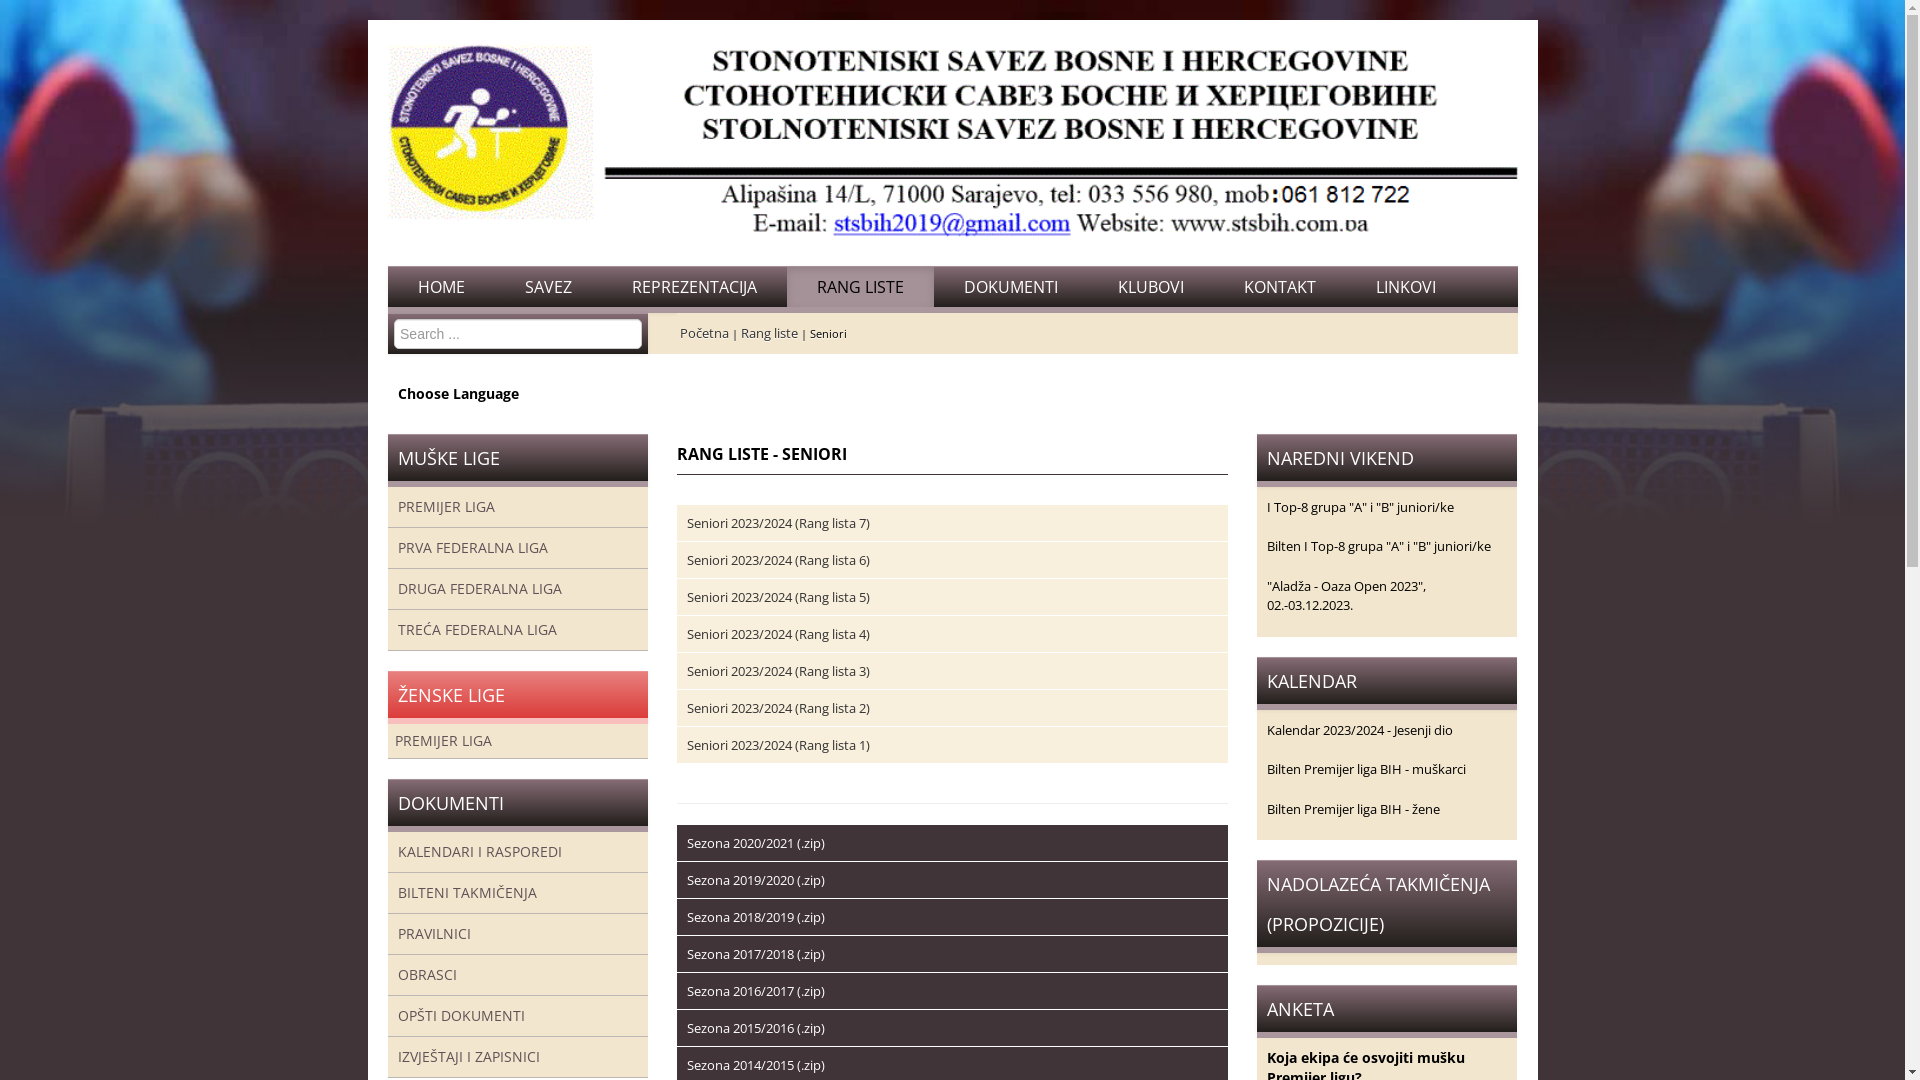  I want to click on REPREZENTACIJA, so click(694, 287).